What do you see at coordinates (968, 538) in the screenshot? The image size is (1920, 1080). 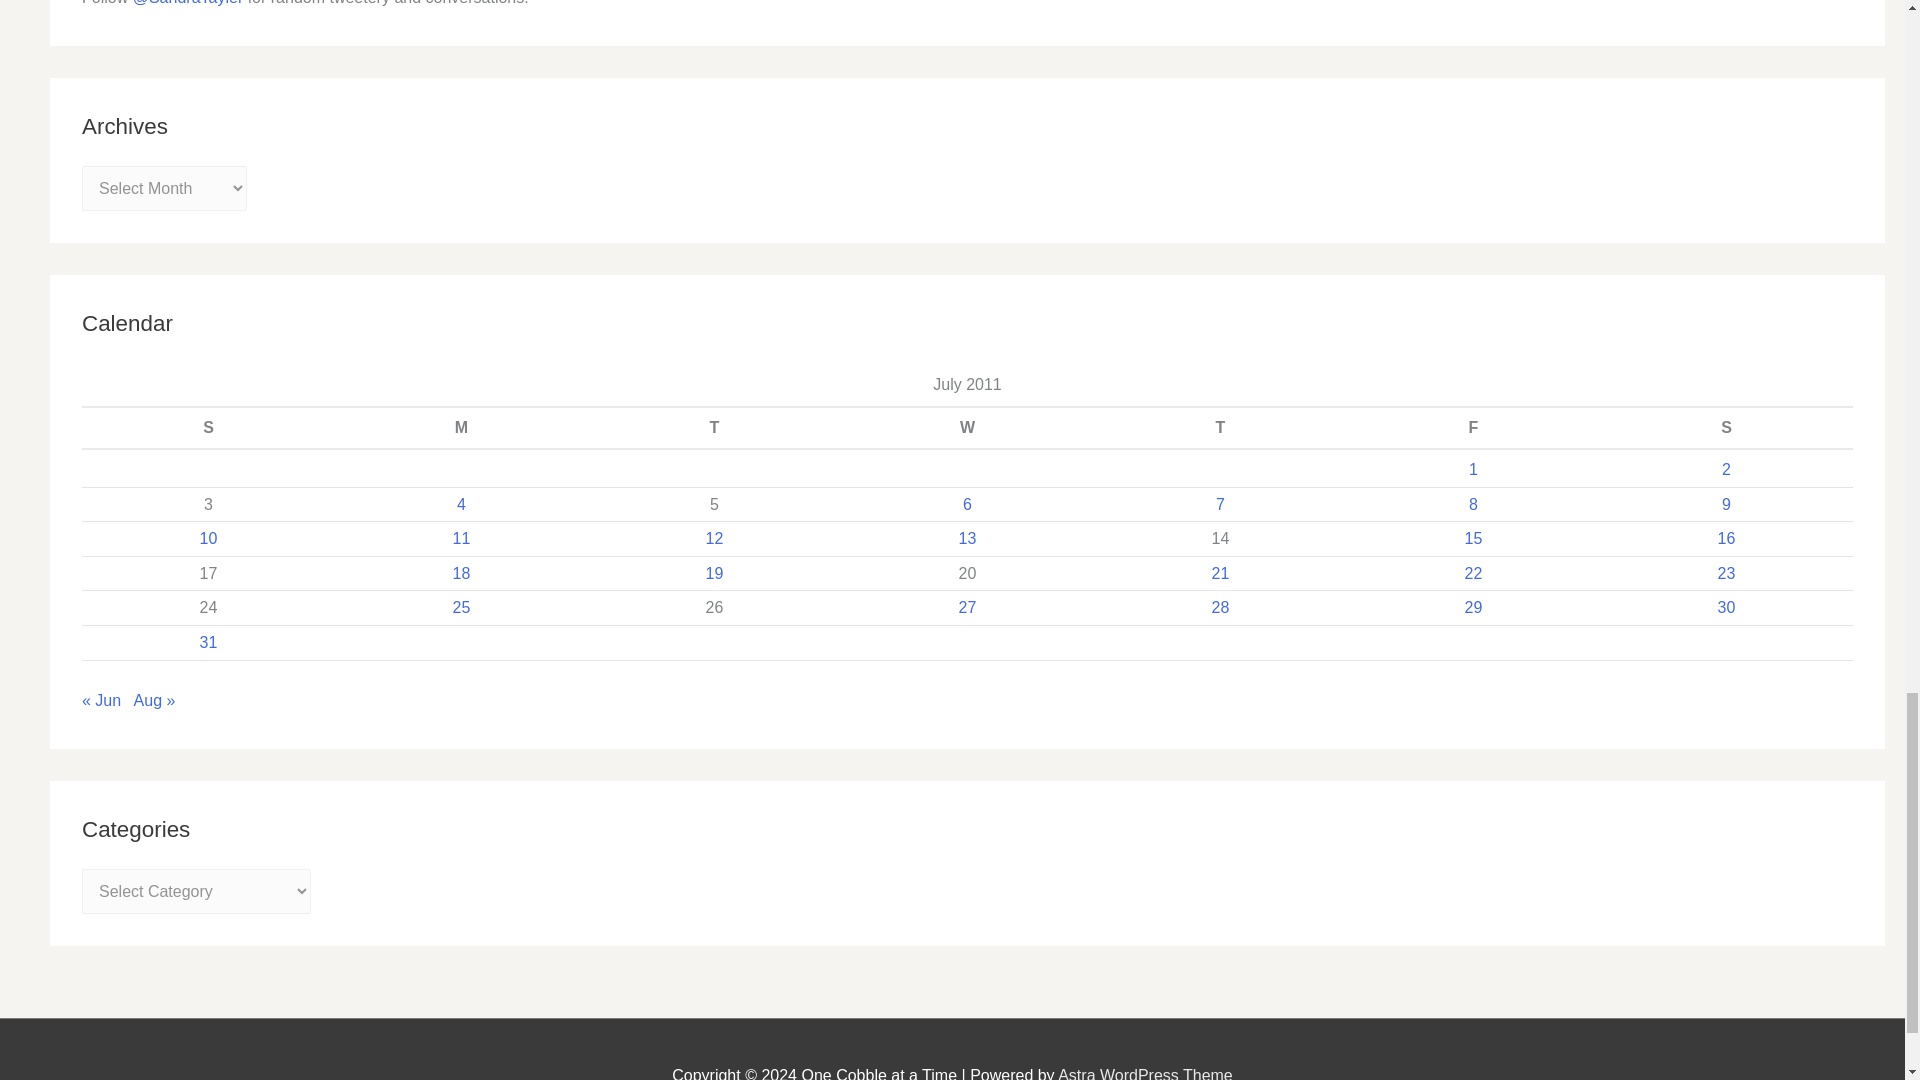 I see `13` at bounding box center [968, 538].